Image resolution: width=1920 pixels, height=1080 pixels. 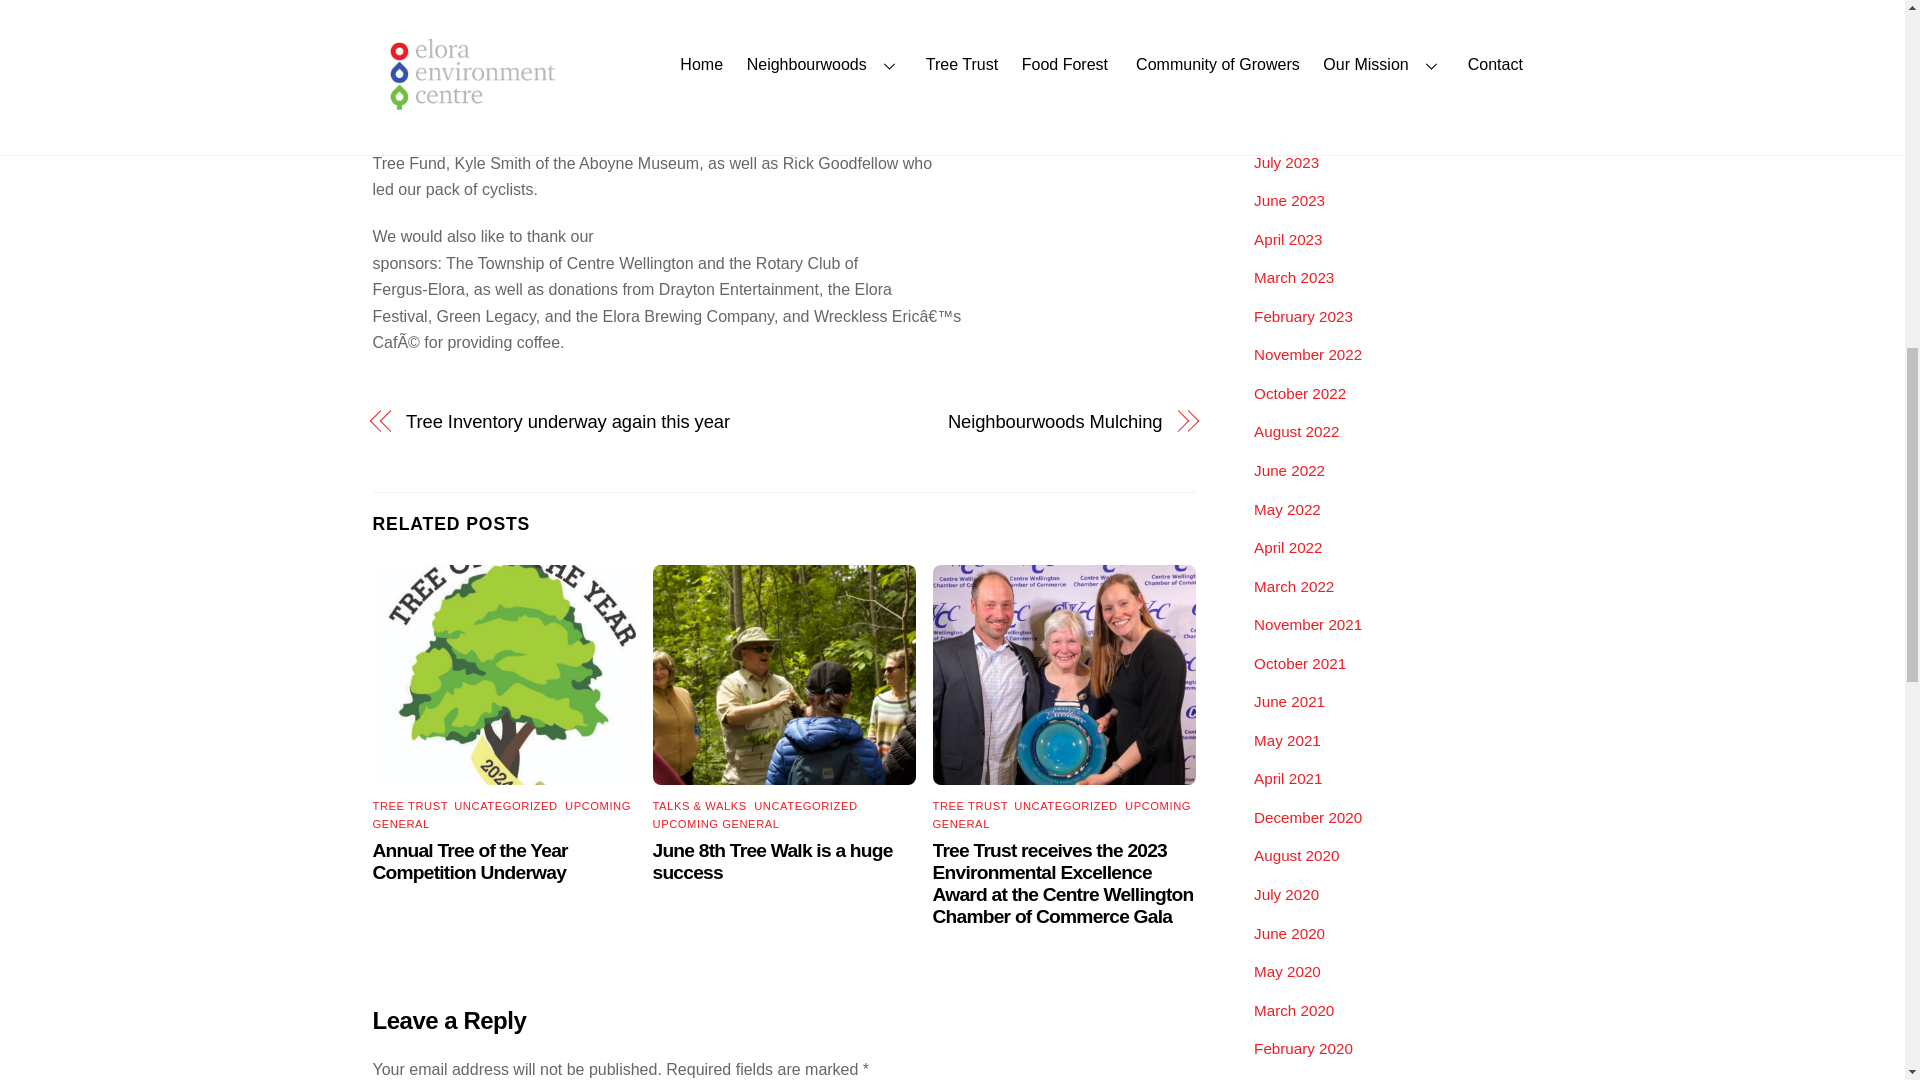 What do you see at coordinates (1064, 675) in the screenshot?
I see `EnvironmentalExcellence` at bounding box center [1064, 675].